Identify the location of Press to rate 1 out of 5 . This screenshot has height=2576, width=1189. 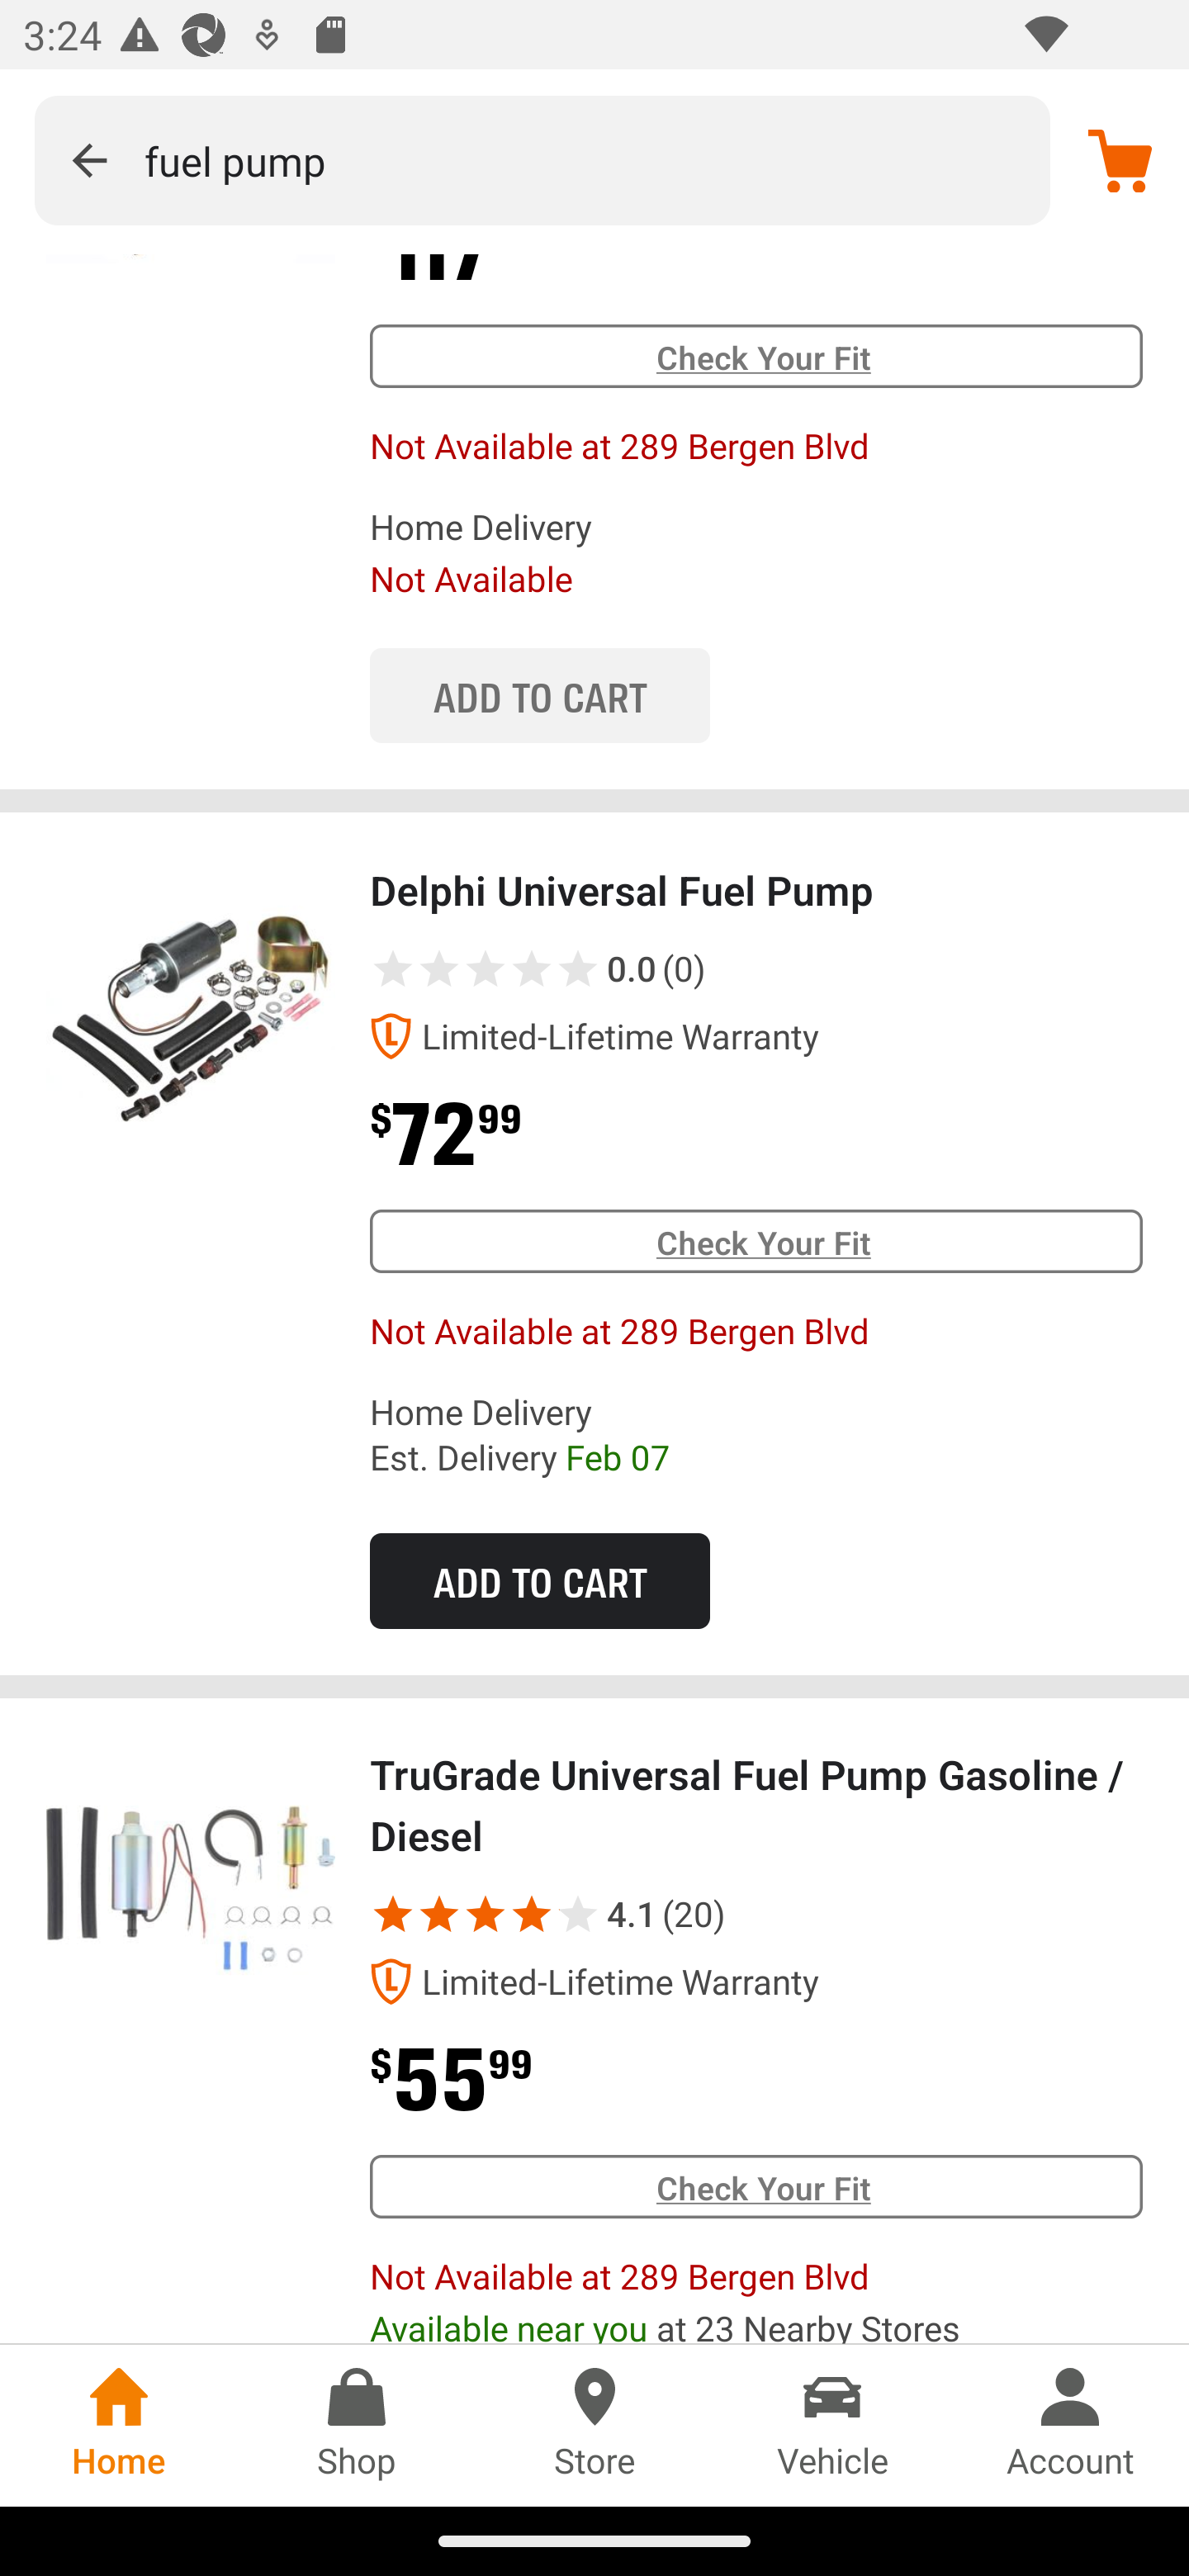
(392, 968).